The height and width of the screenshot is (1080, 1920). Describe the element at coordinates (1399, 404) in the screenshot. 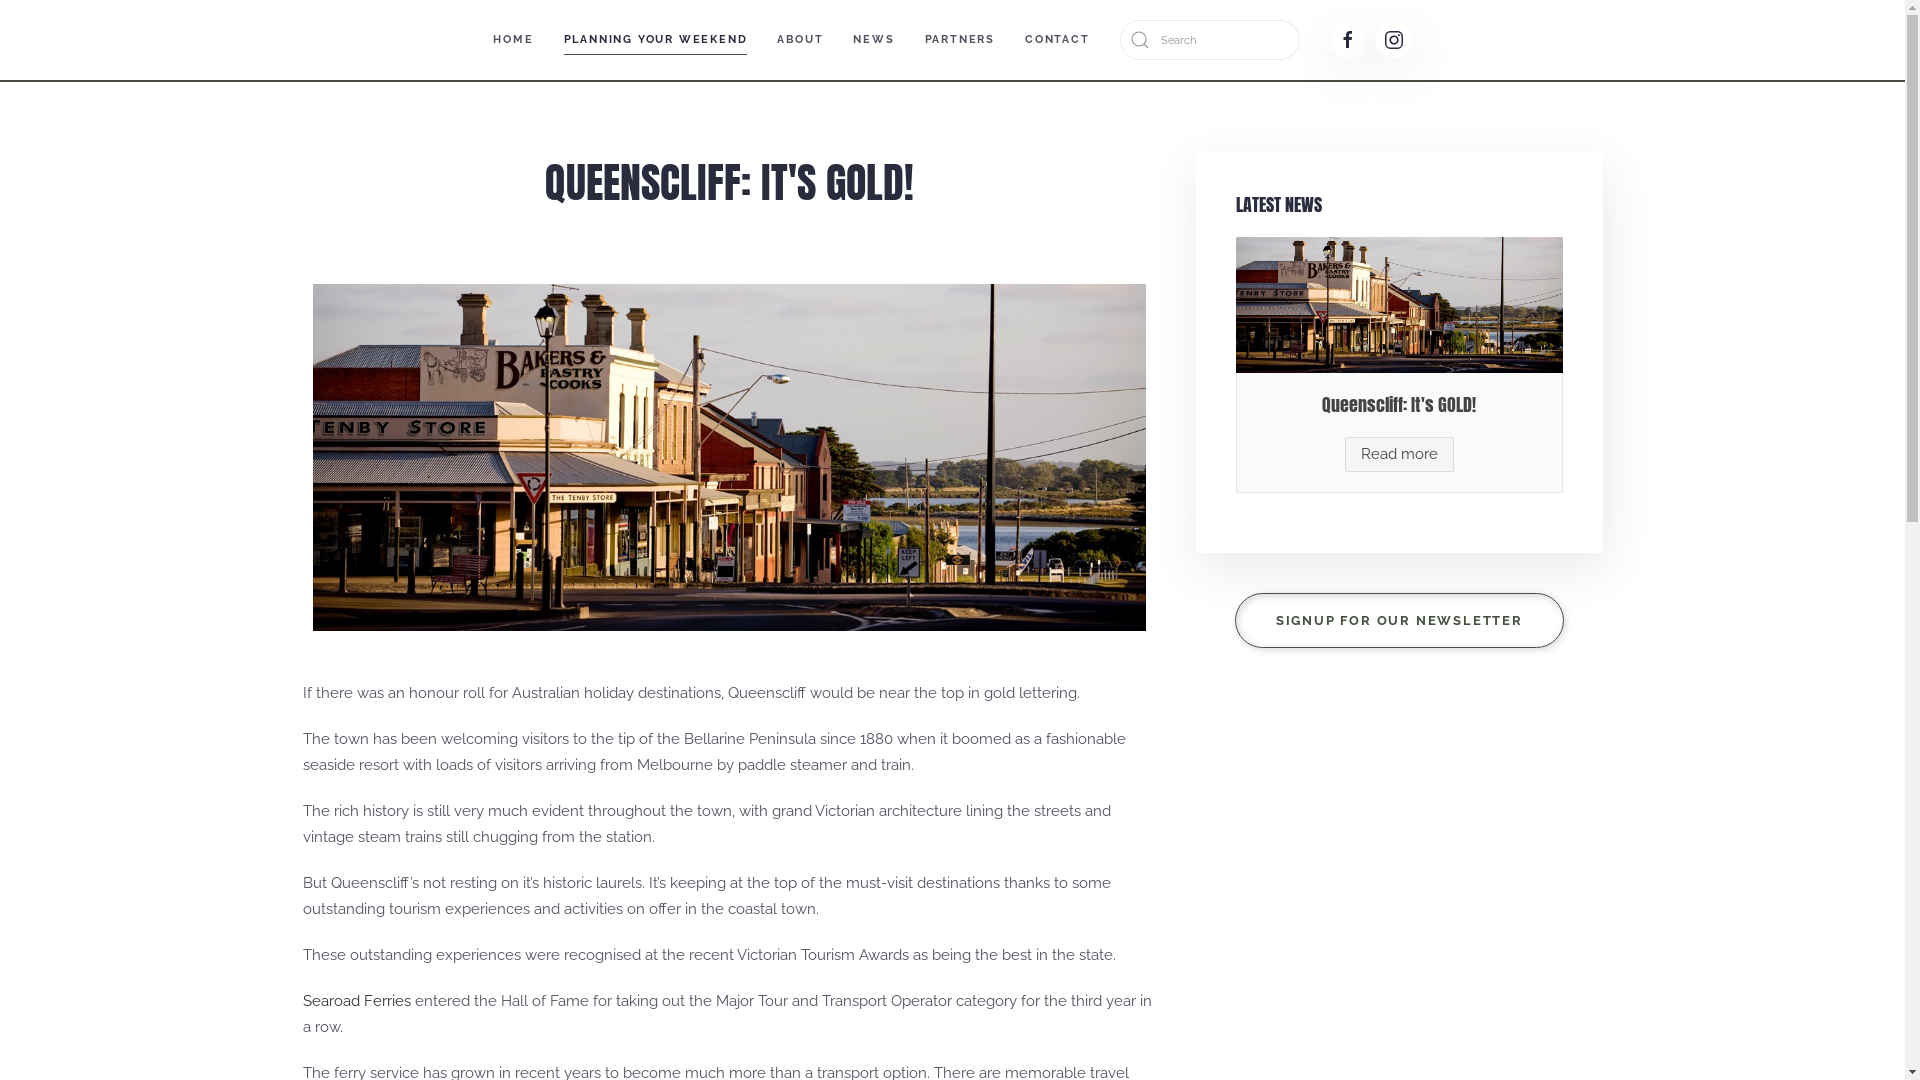

I see `Queenscliff: It's GOLD!` at that location.